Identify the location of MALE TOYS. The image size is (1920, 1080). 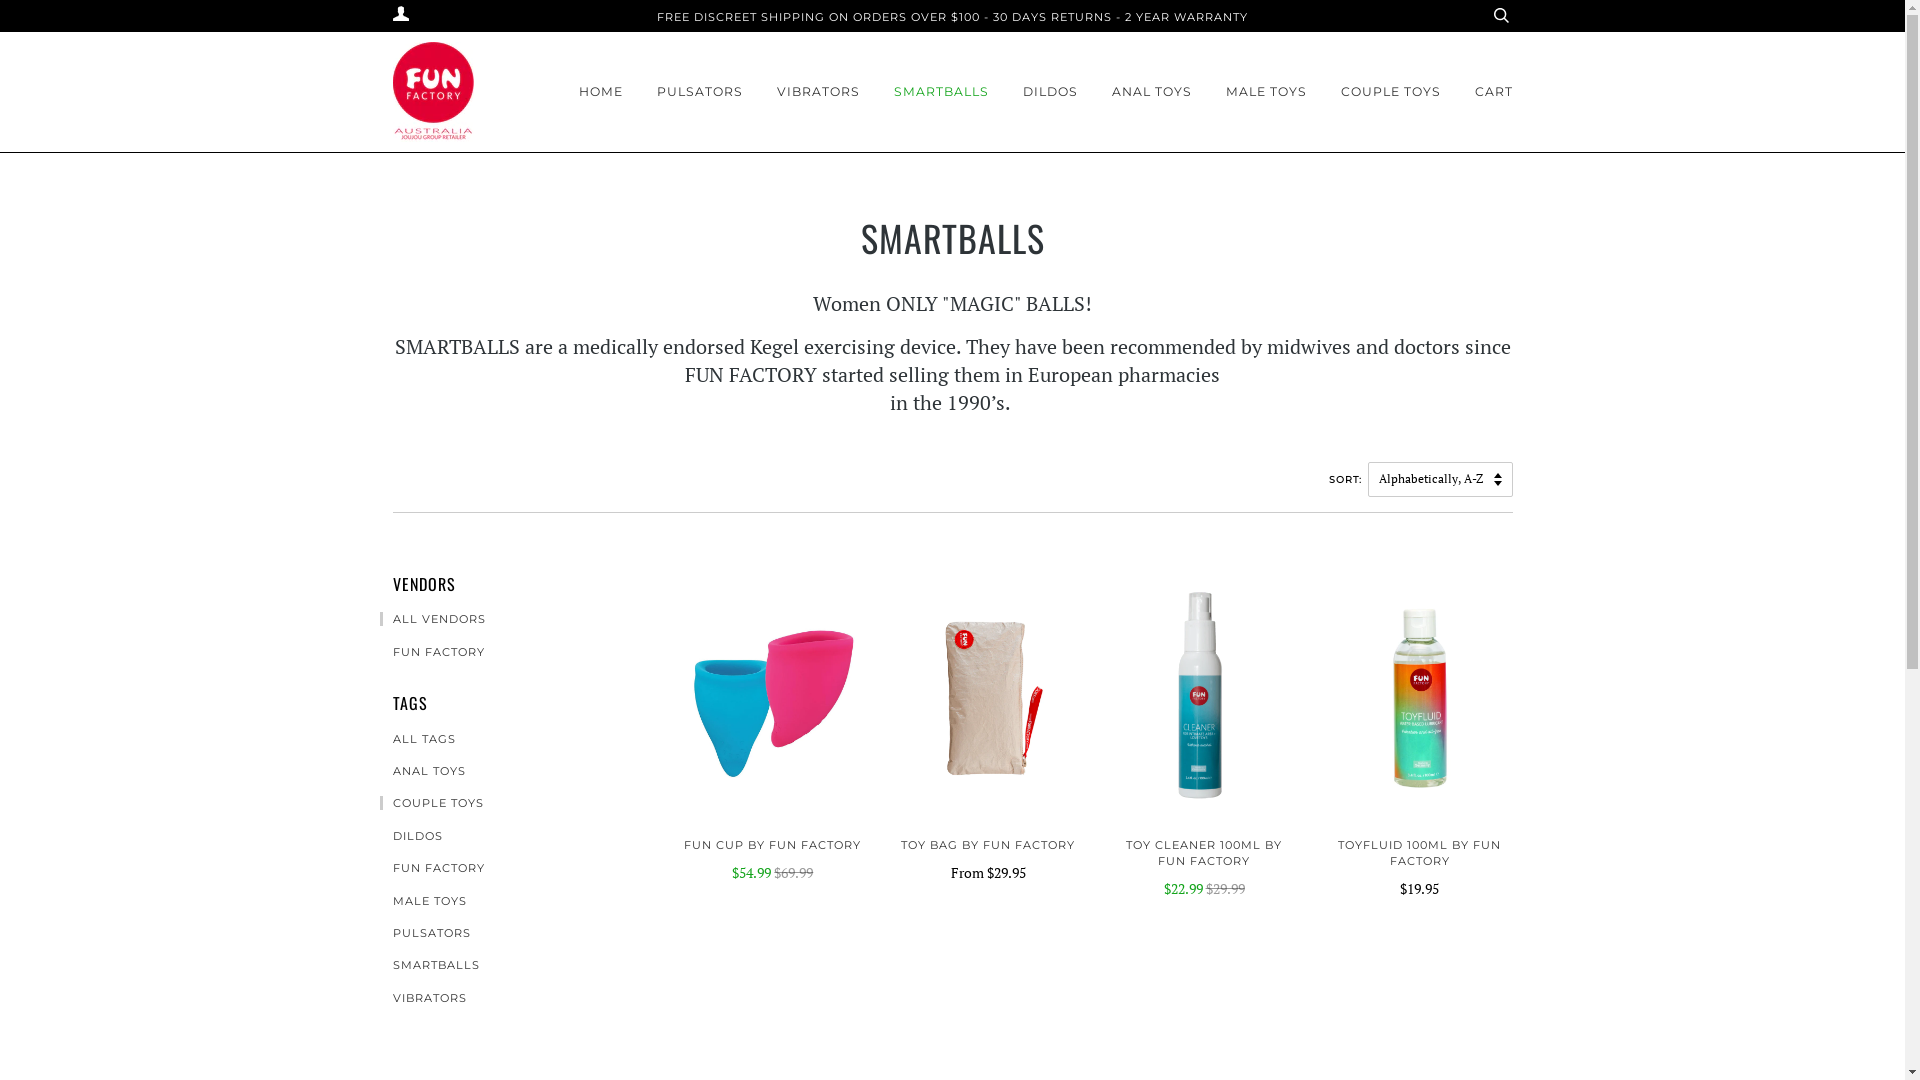
(424, 900).